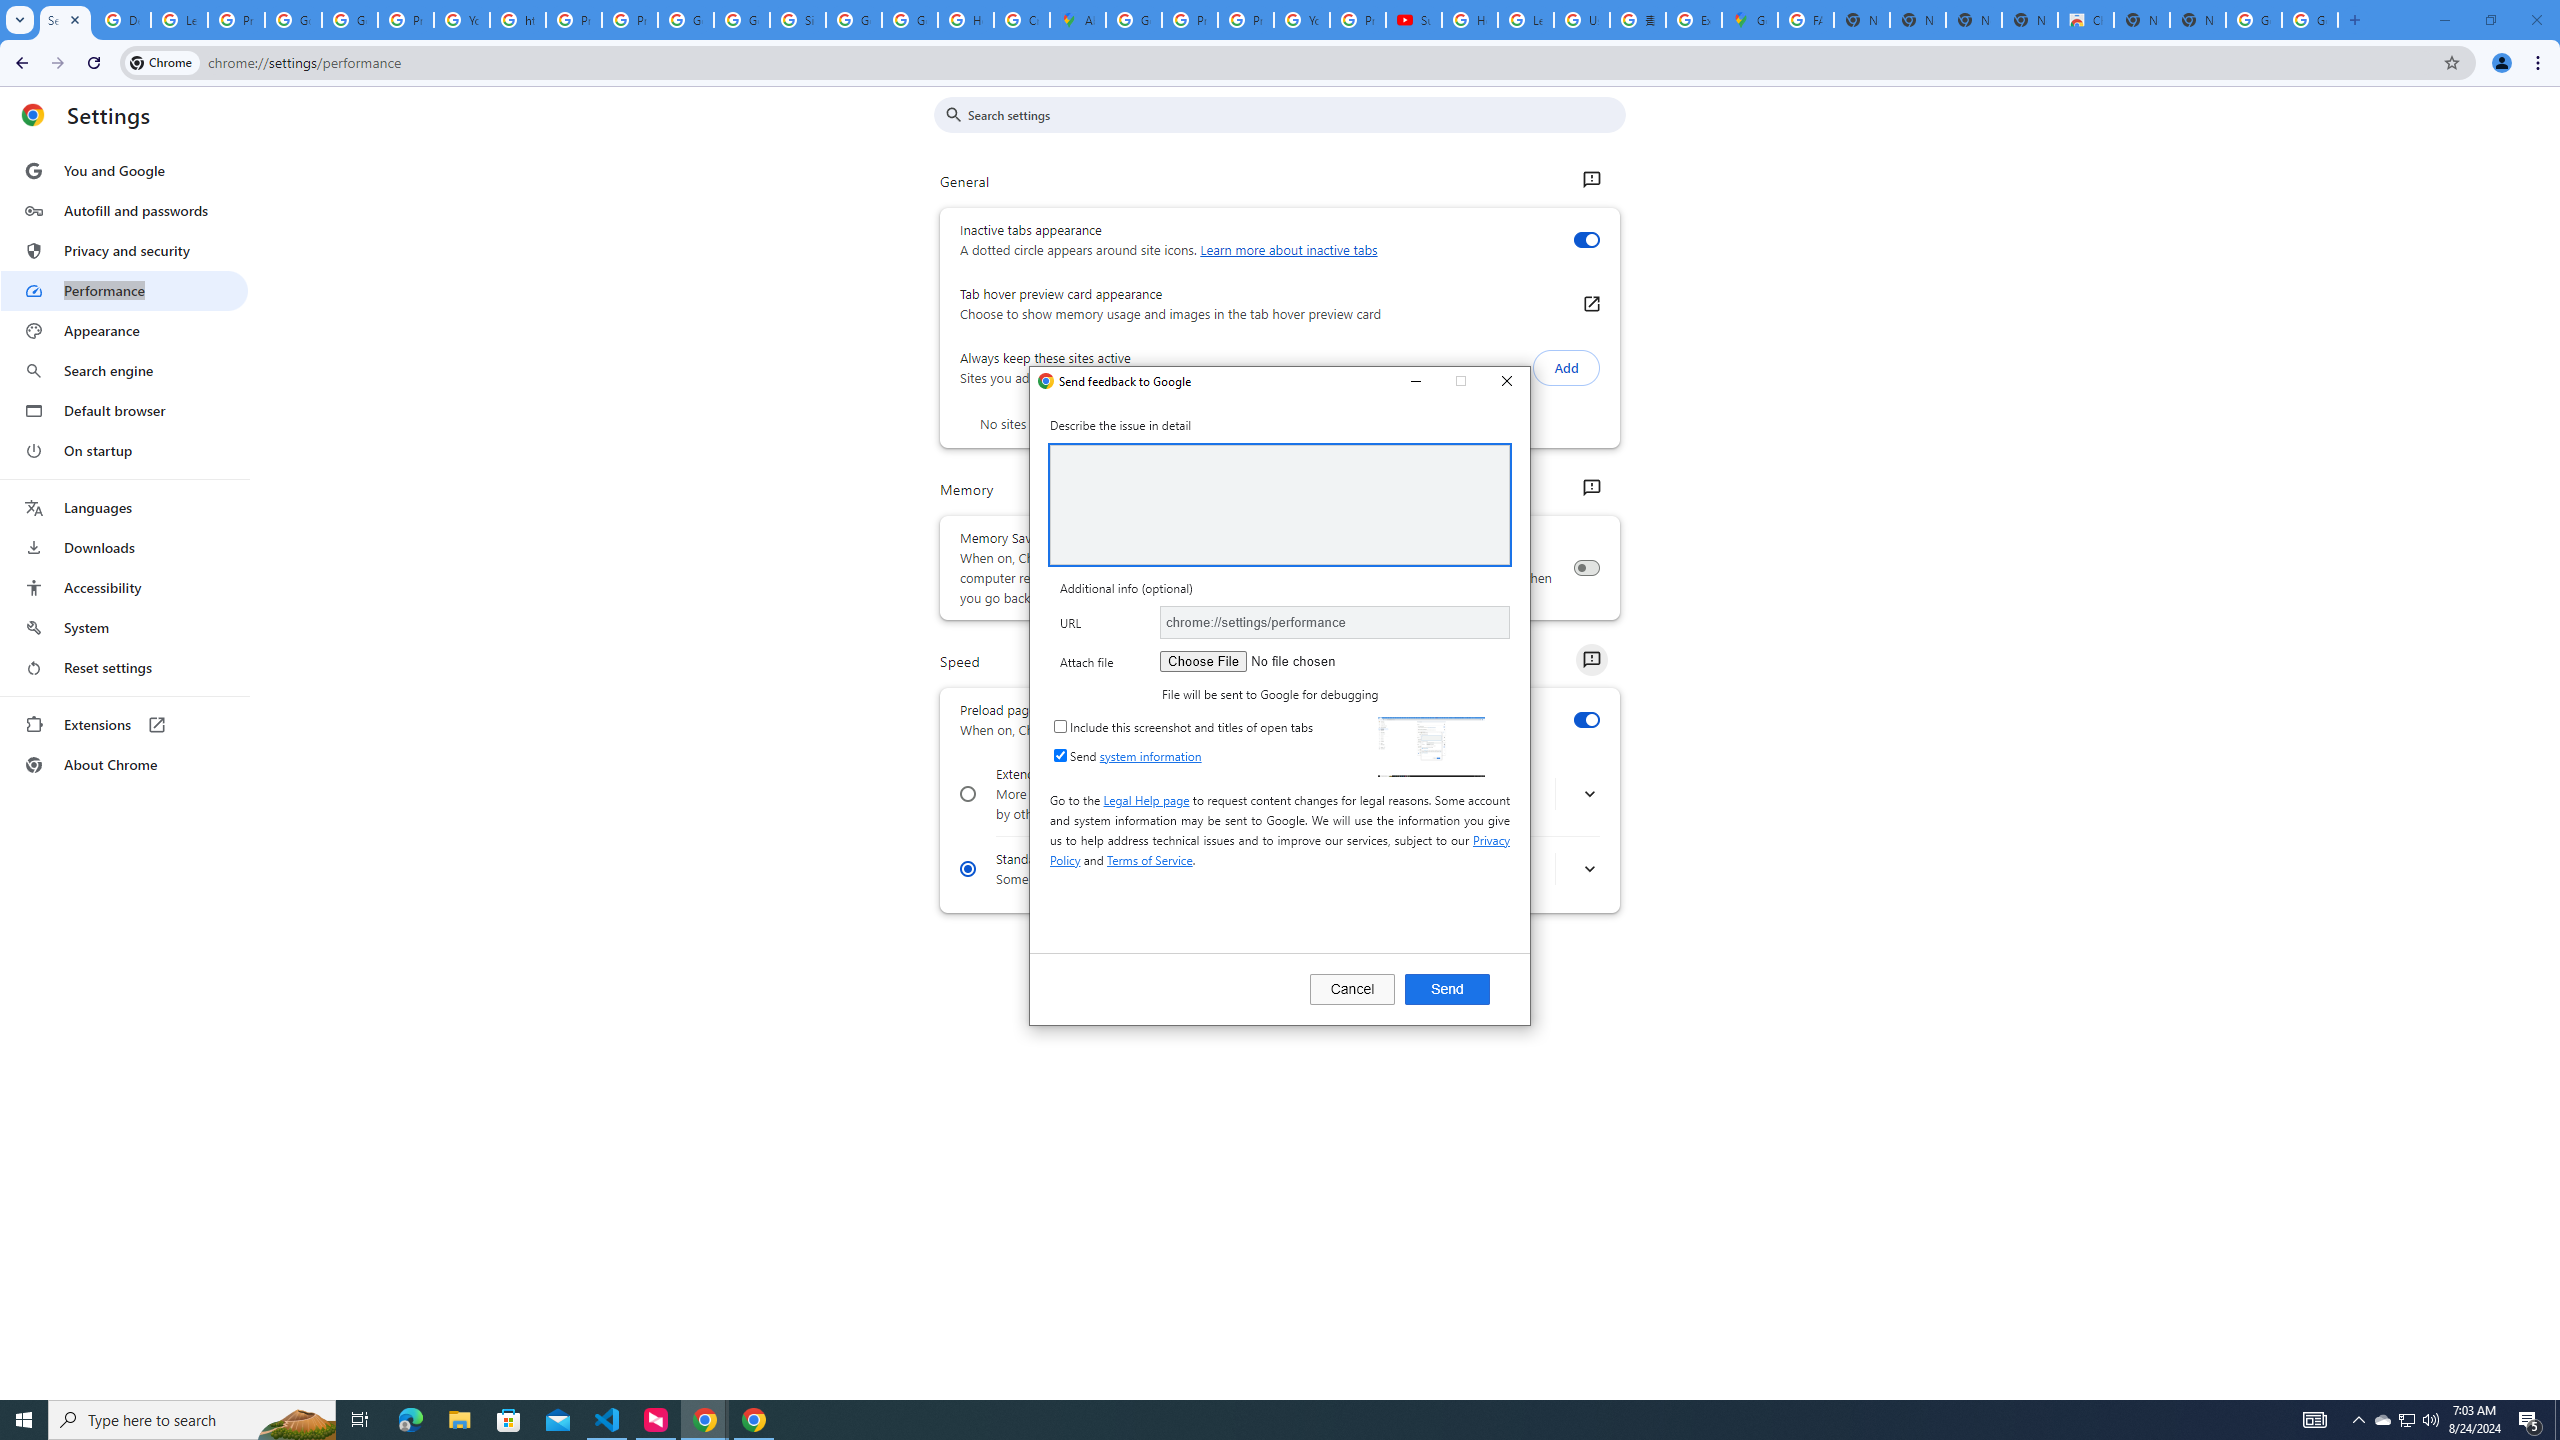 The width and height of the screenshot is (2560, 1440). Describe the element at coordinates (1447, 989) in the screenshot. I see `Extended preloading` at that location.